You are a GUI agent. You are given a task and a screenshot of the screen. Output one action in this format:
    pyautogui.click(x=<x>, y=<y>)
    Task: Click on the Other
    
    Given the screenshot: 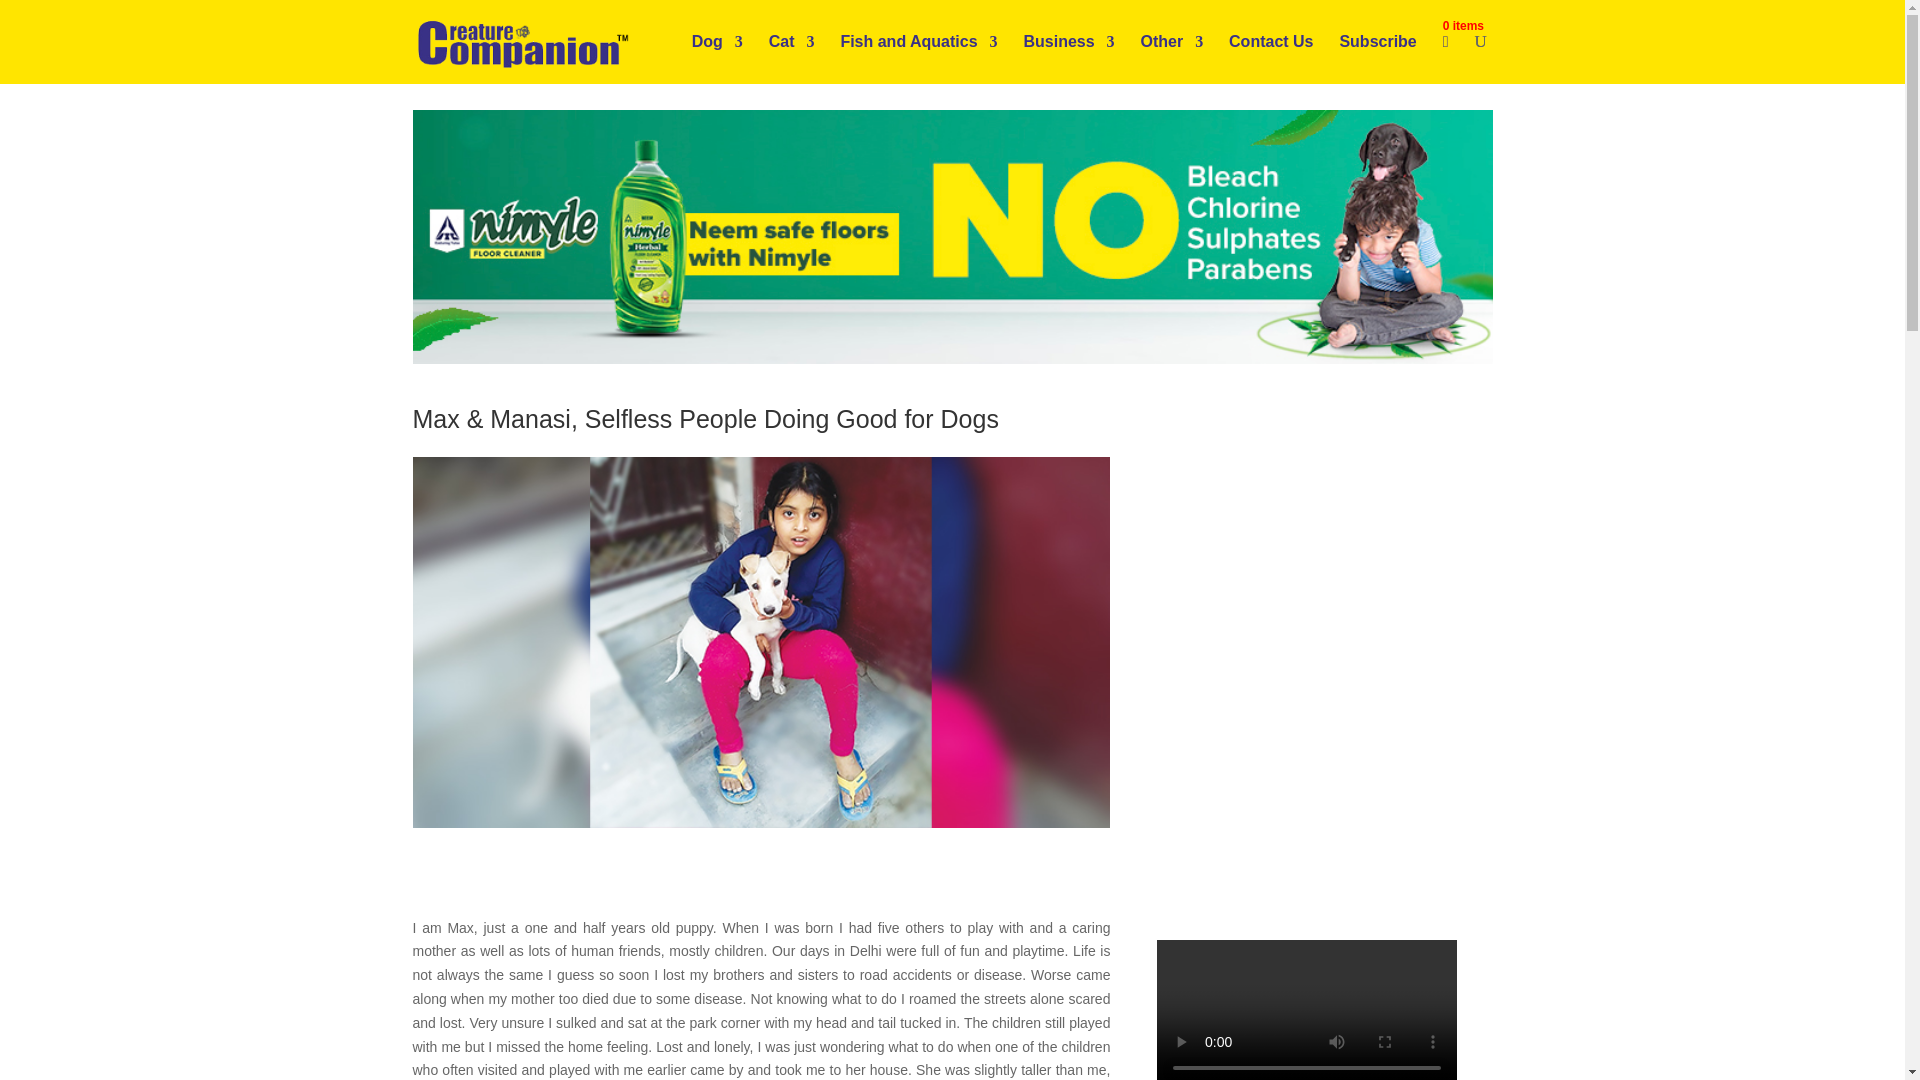 What is the action you would take?
    pyautogui.click(x=1172, y=58)
    